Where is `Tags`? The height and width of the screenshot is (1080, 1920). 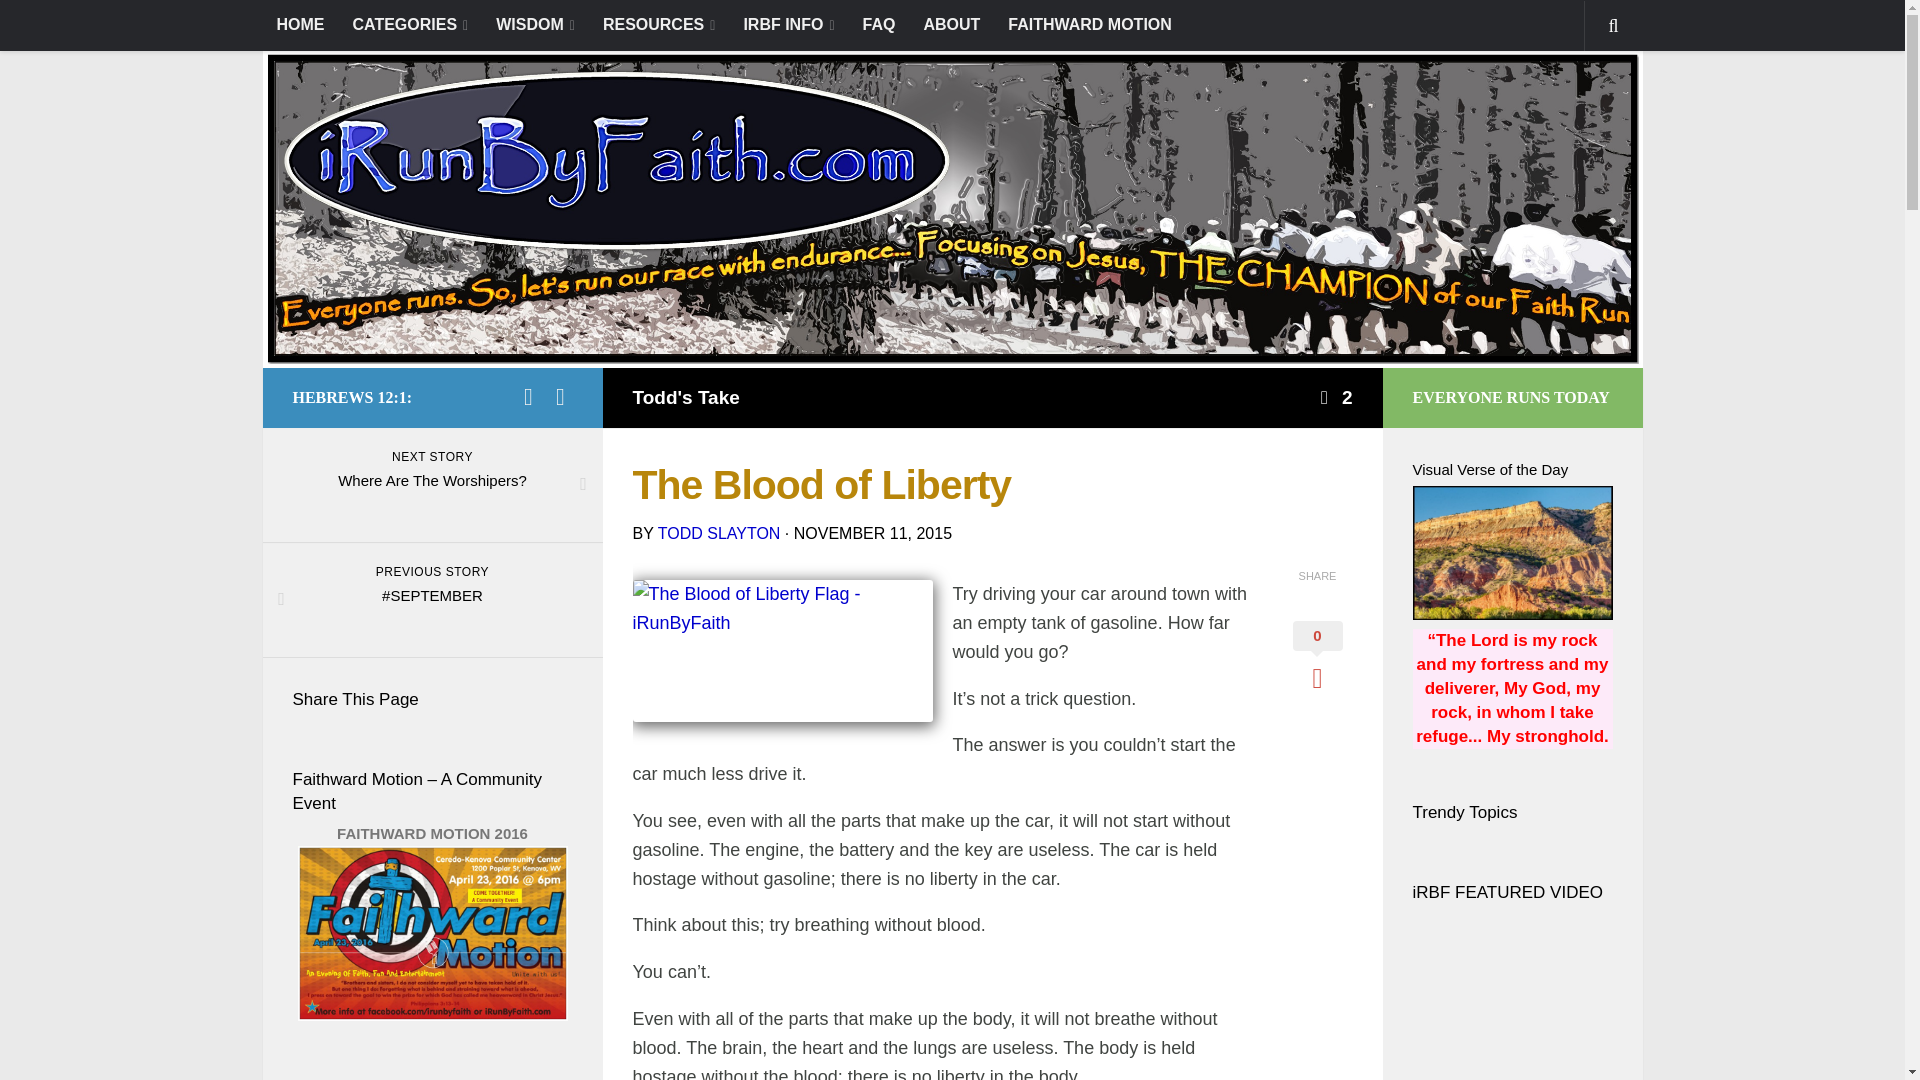 Tags is located at coordinates (536, 1078).